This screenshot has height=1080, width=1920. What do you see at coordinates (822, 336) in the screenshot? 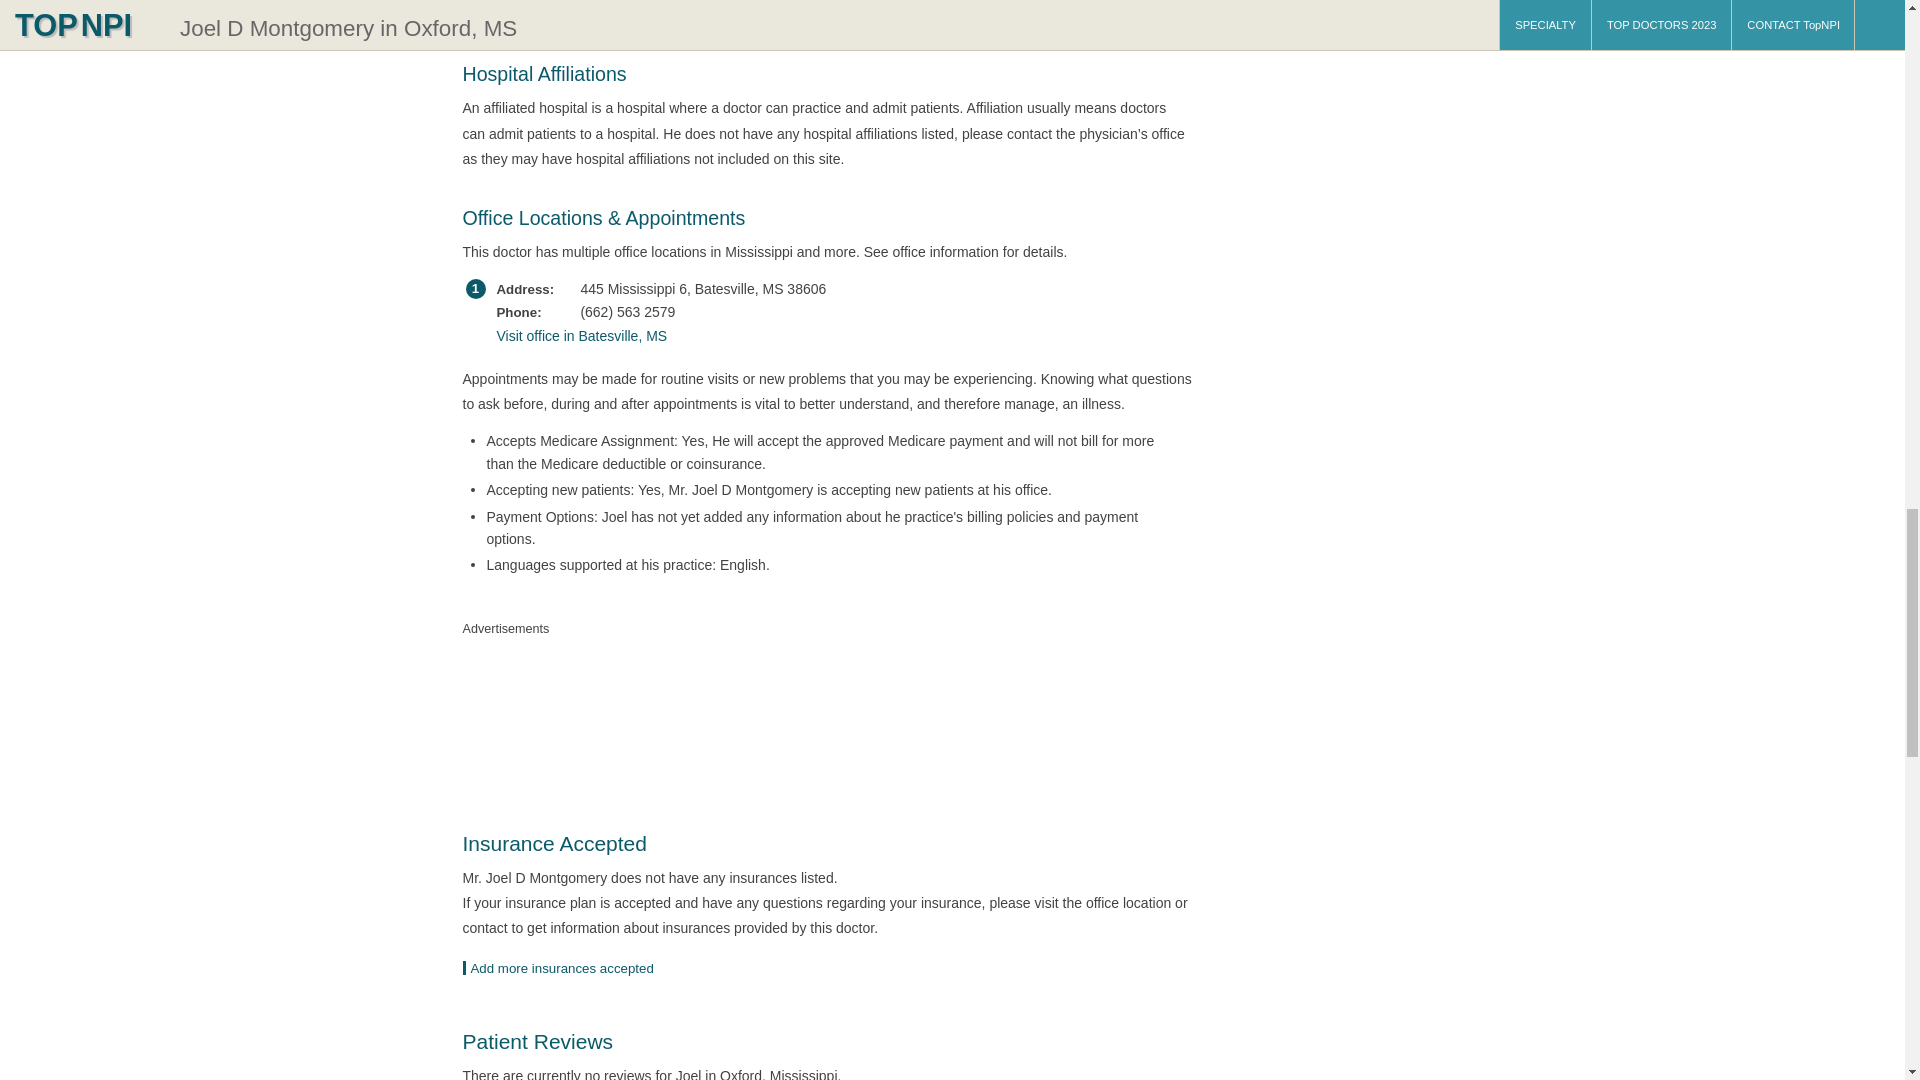
I see `Office in Batesville, MS` at bounding box center [822, 336].